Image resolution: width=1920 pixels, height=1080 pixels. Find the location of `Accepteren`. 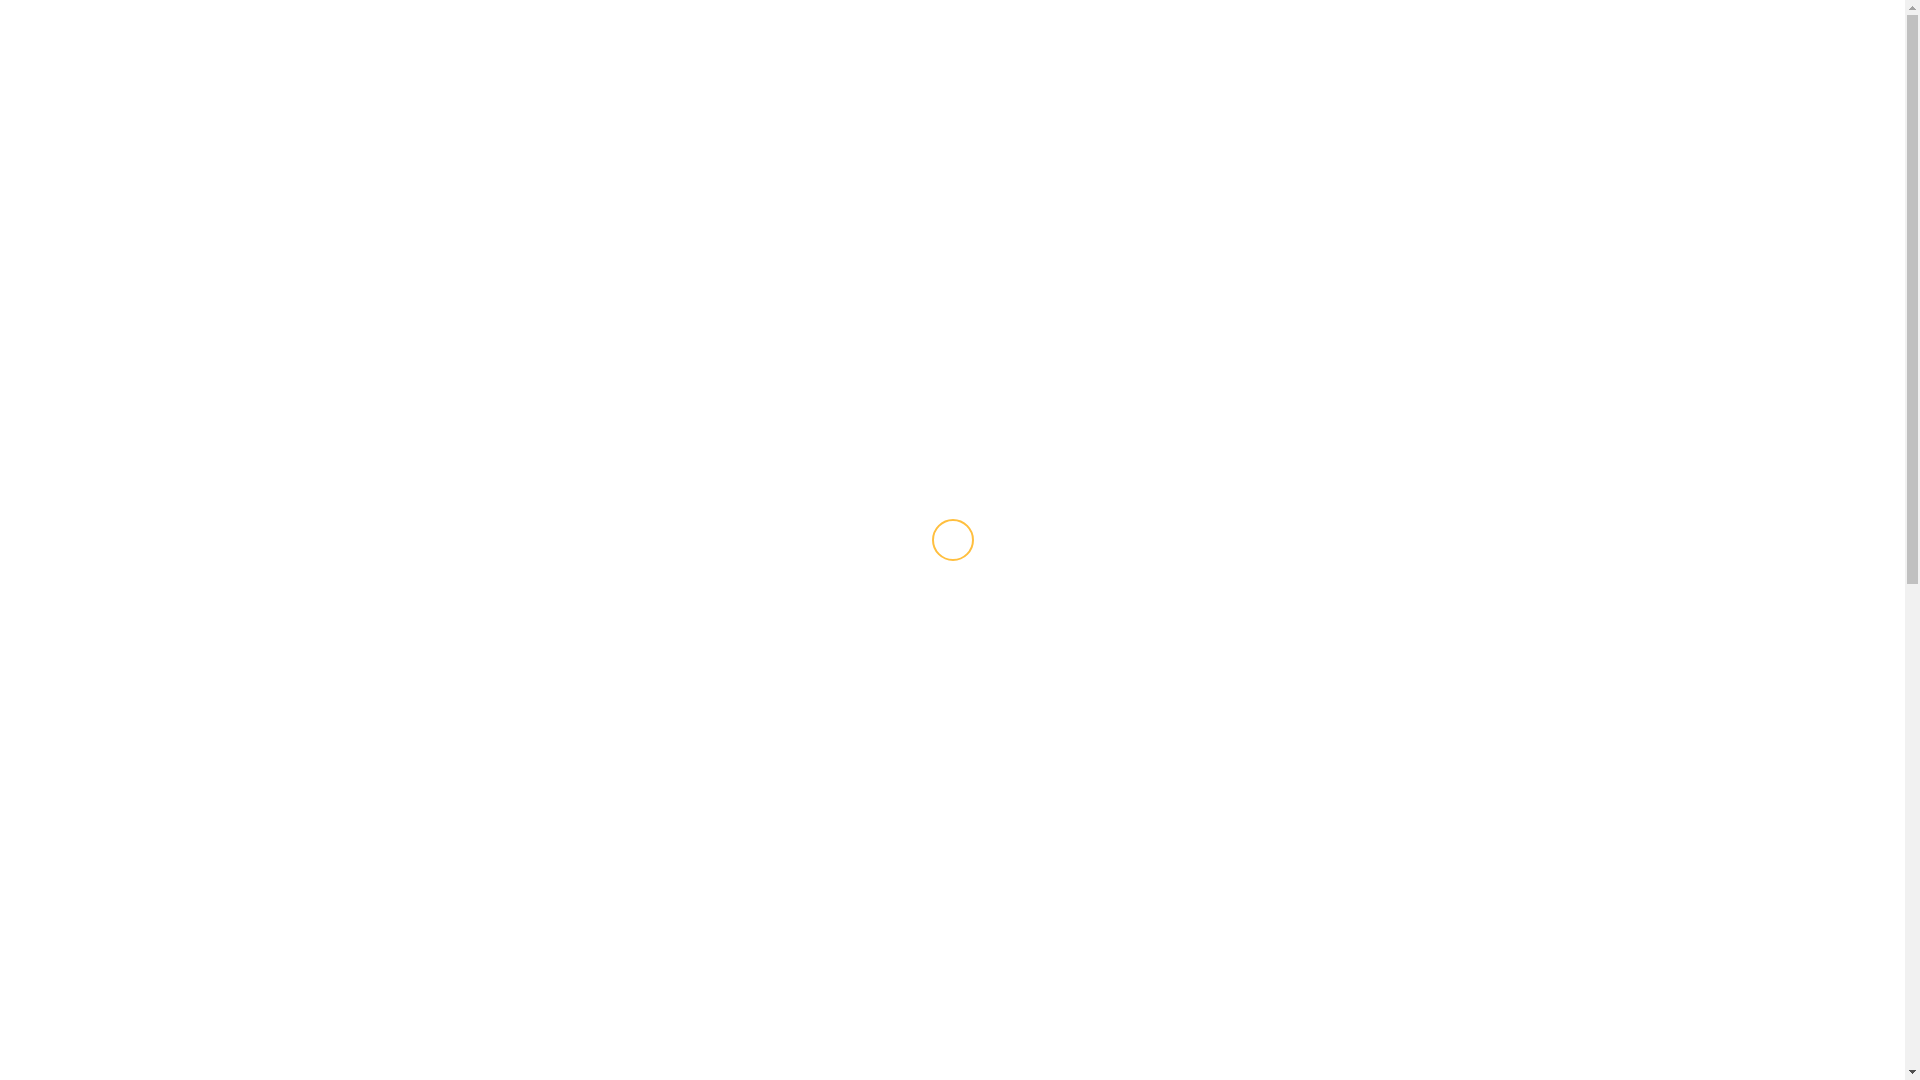

Accepteren is located at coordinates (1017, 1052).